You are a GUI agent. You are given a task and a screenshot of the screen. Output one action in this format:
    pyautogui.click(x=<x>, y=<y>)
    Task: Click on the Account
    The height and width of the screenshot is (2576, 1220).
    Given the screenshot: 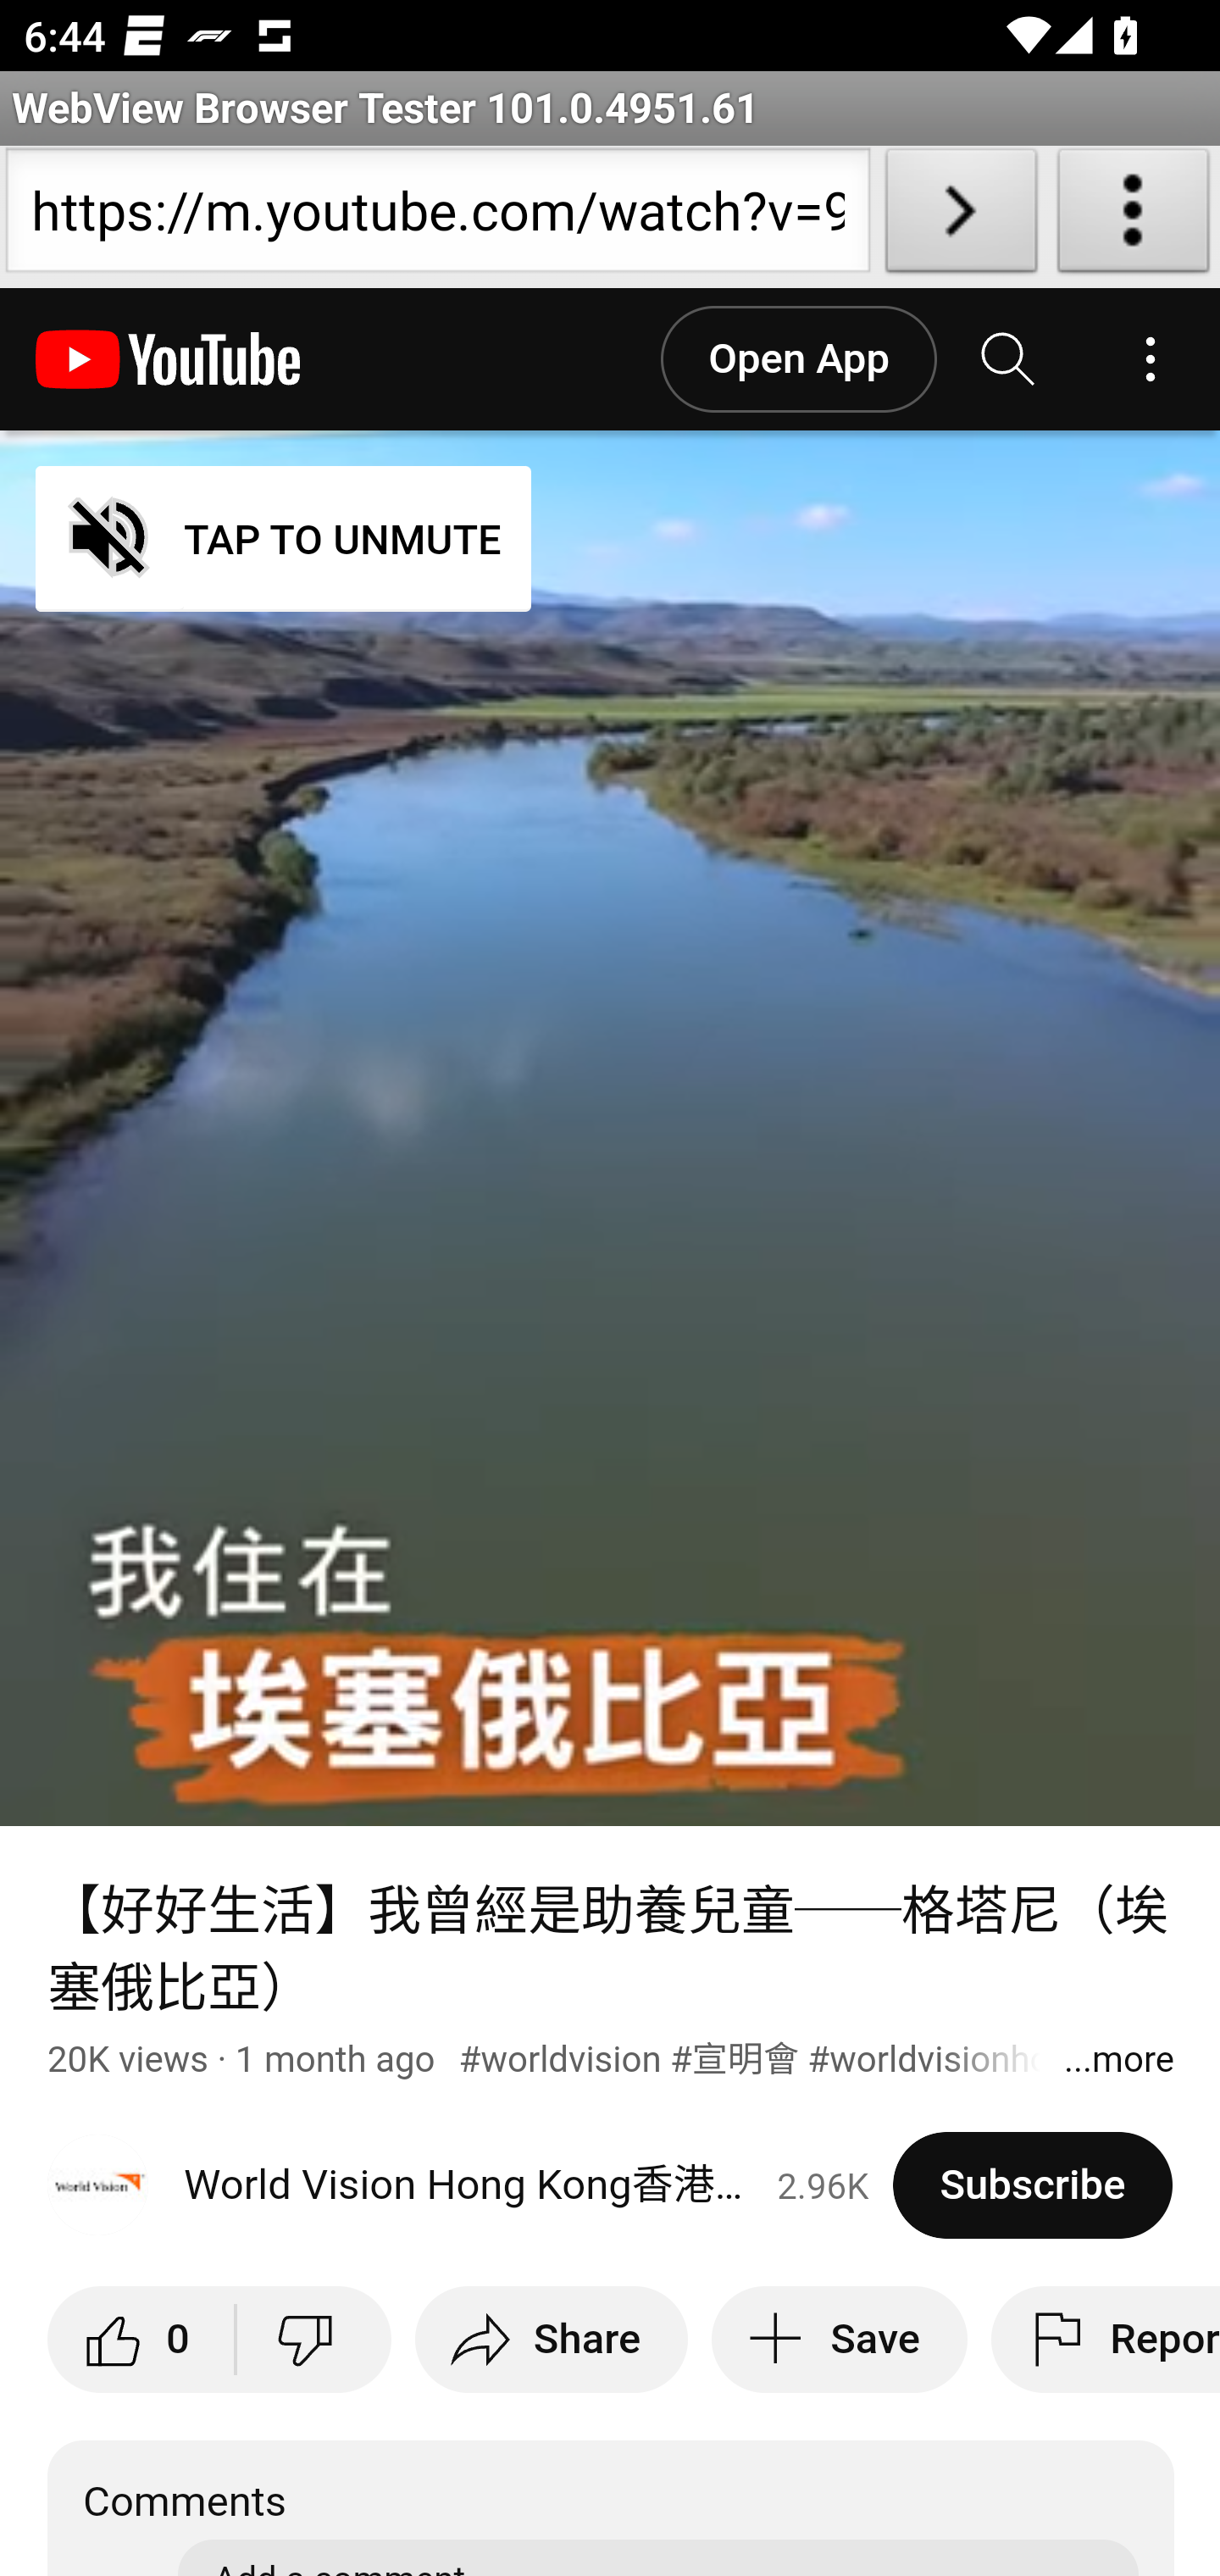 What is the action you would take?
    pyautogui.click(x=1150, y=360)
    